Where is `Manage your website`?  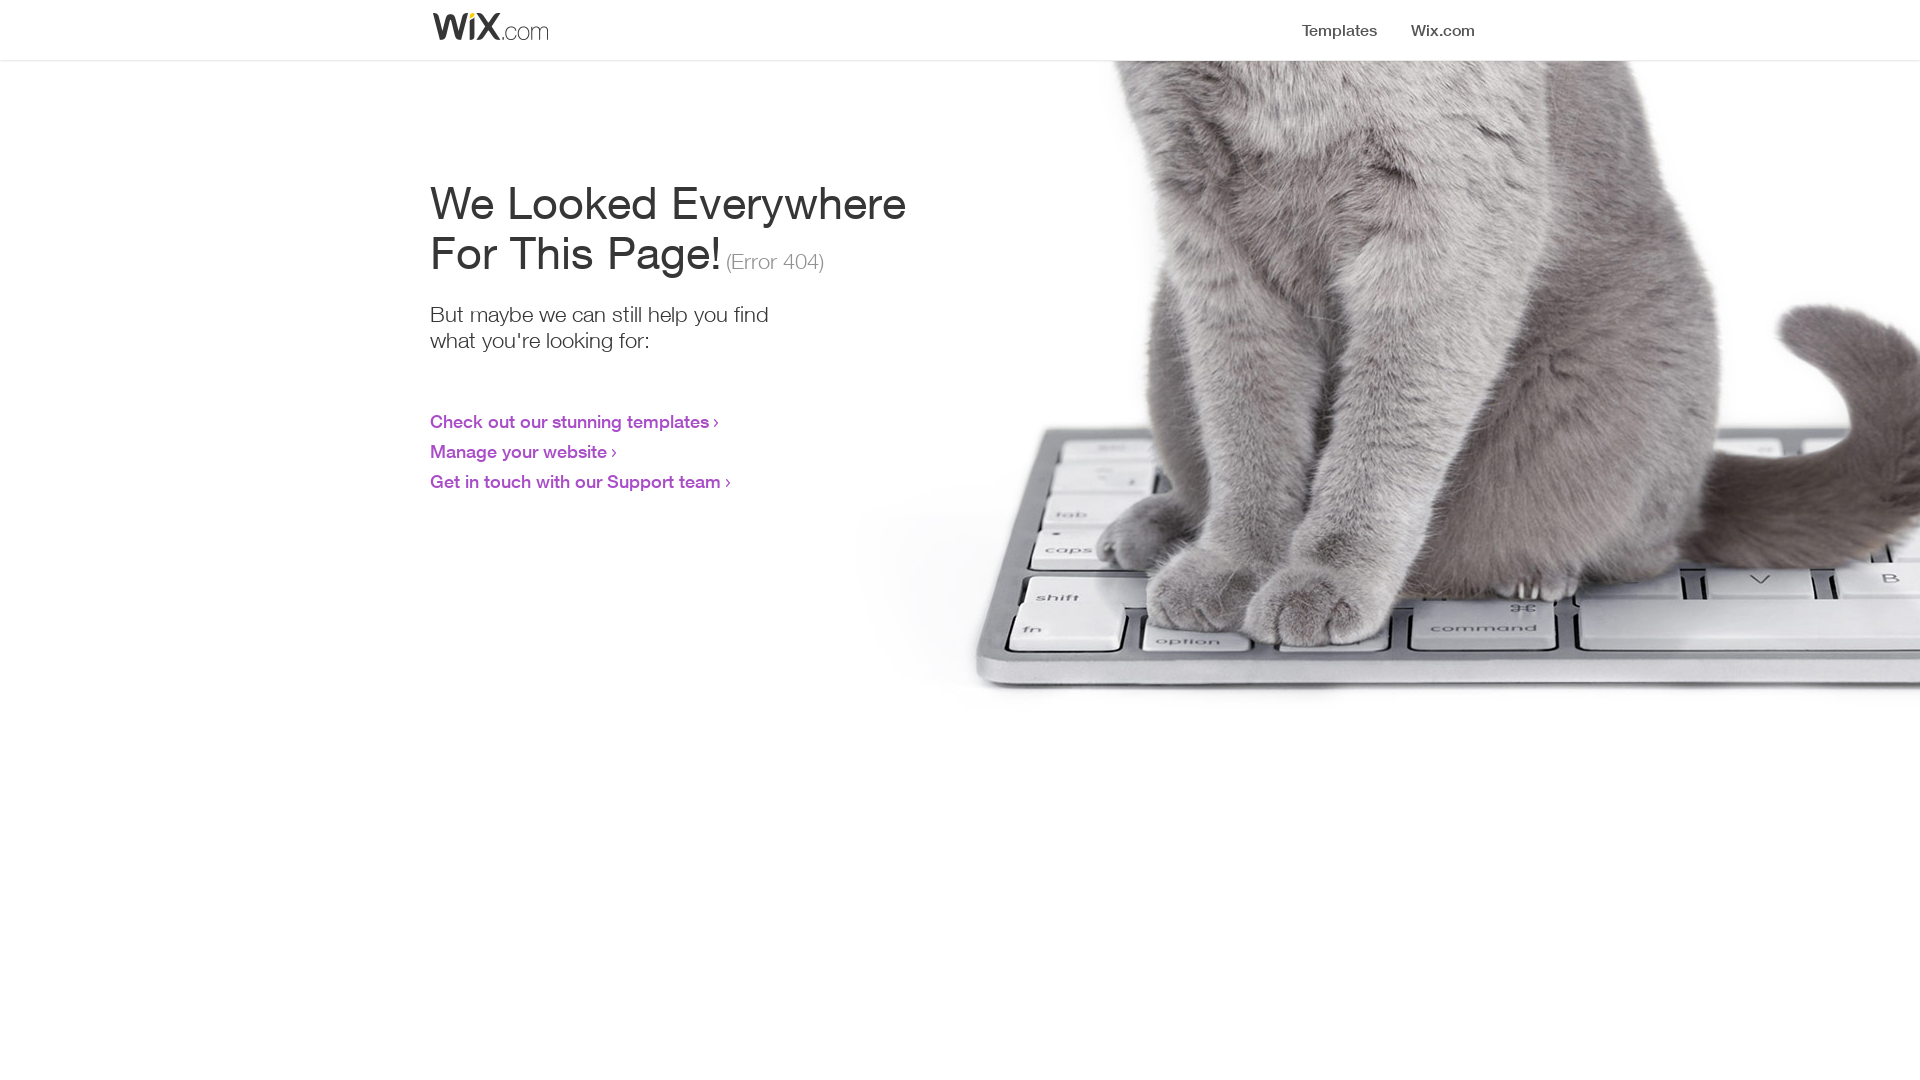 Manage your website is located at coordinates (518, 451).